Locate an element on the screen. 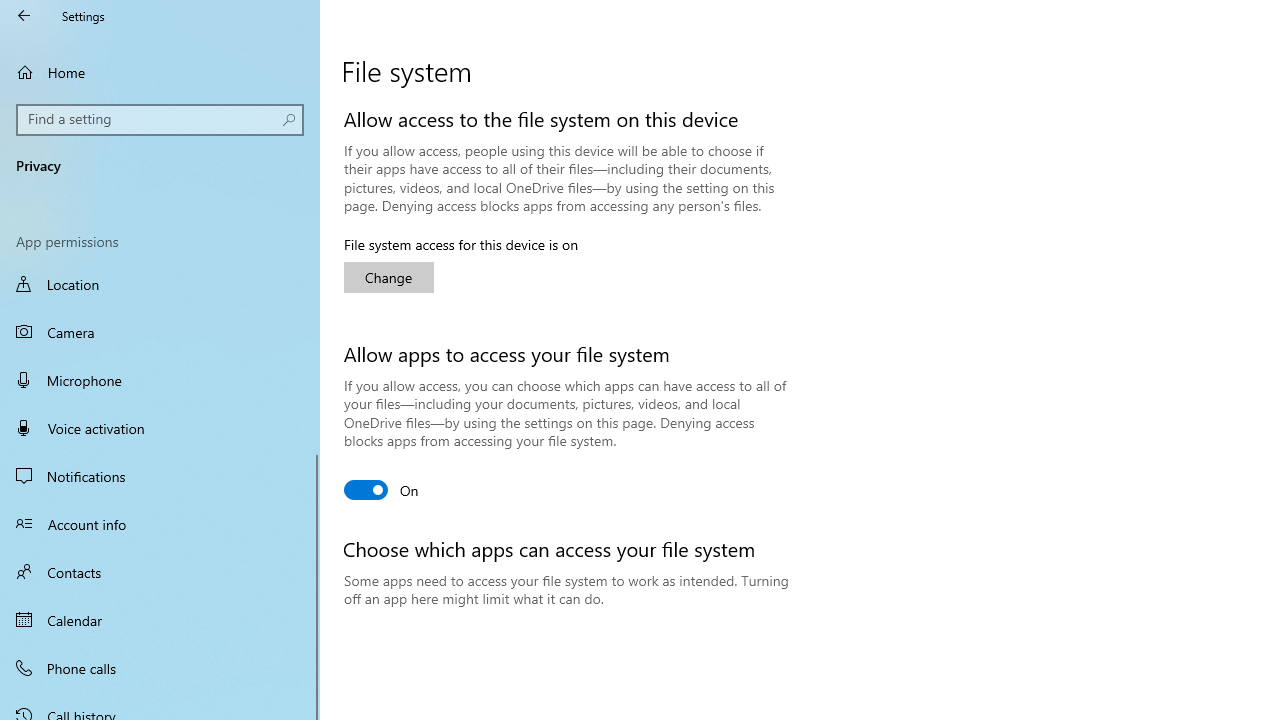  Change is located at coordinates (388, 278).